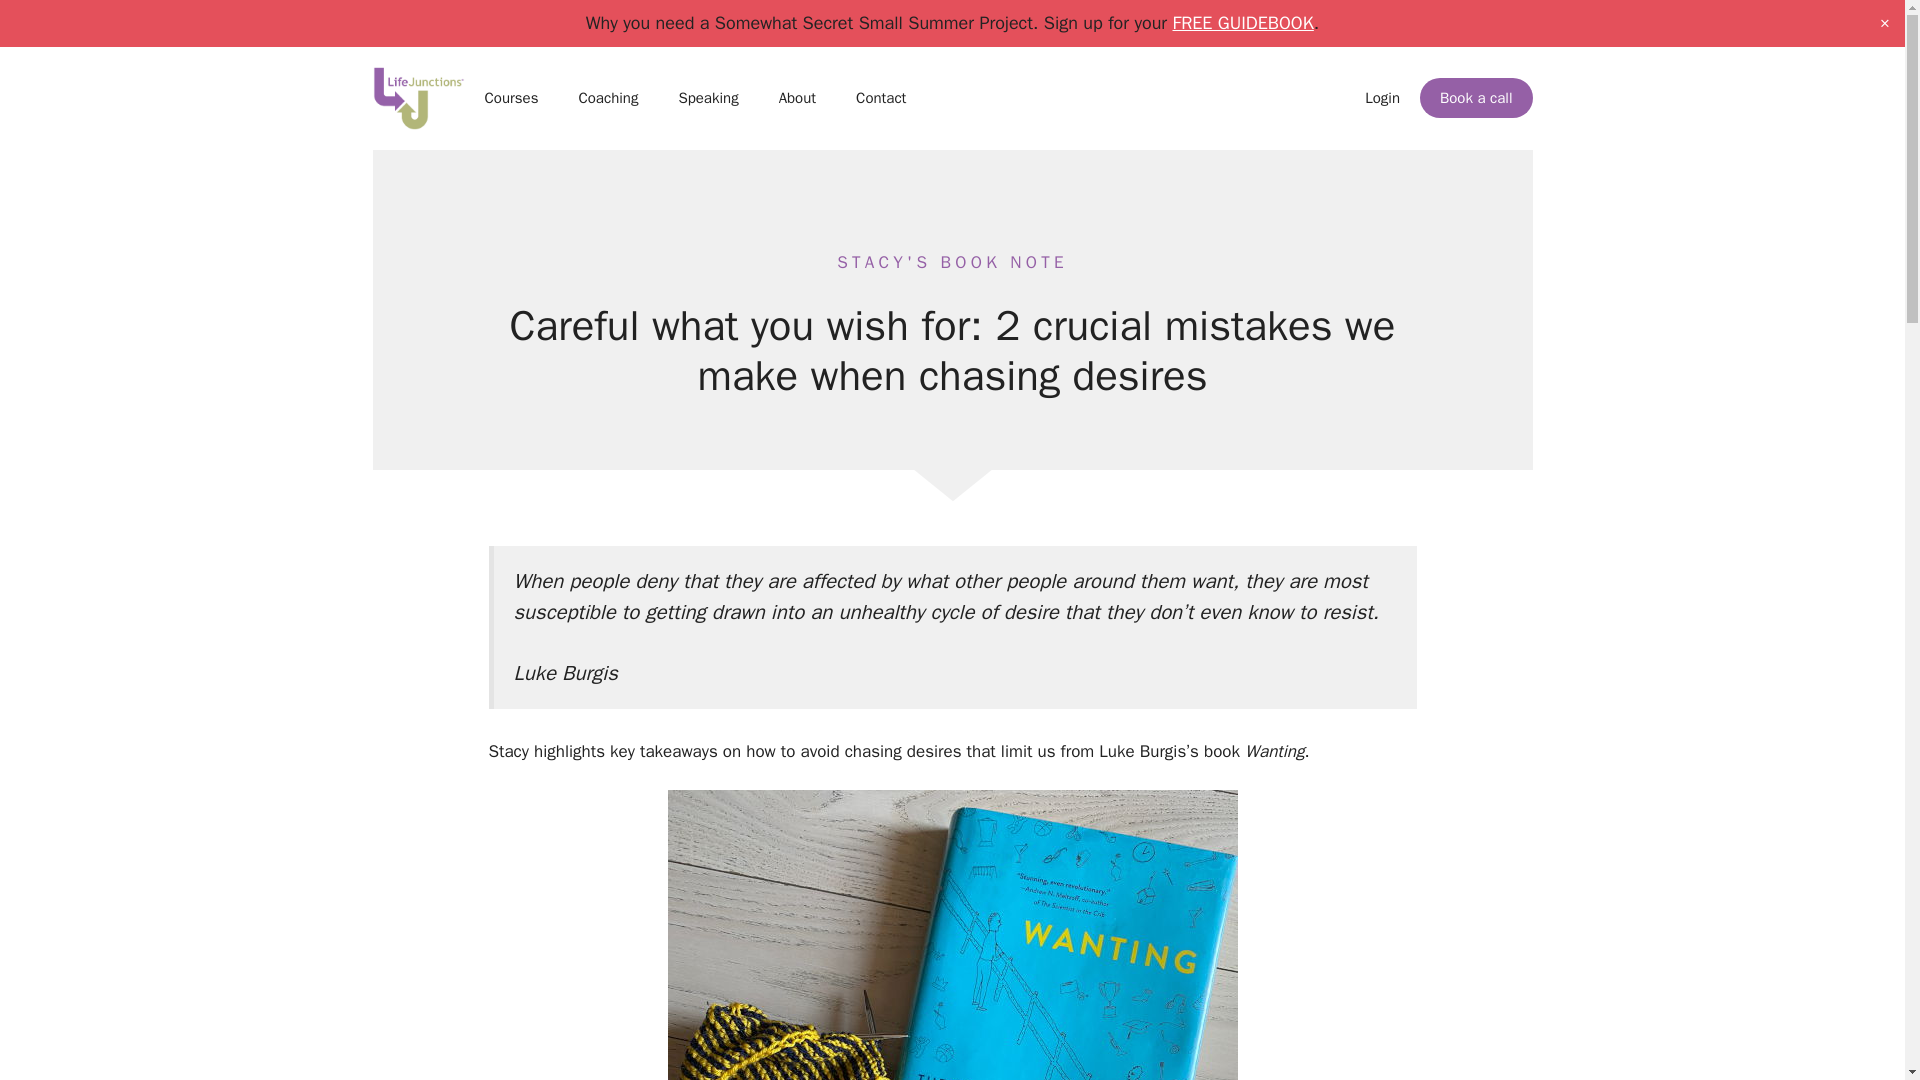 The image size is (1920, 1080). What do you see at coordinates (1476, 97) in the screenshot?
I see `Book a call` at bounding box center [1476, 97].